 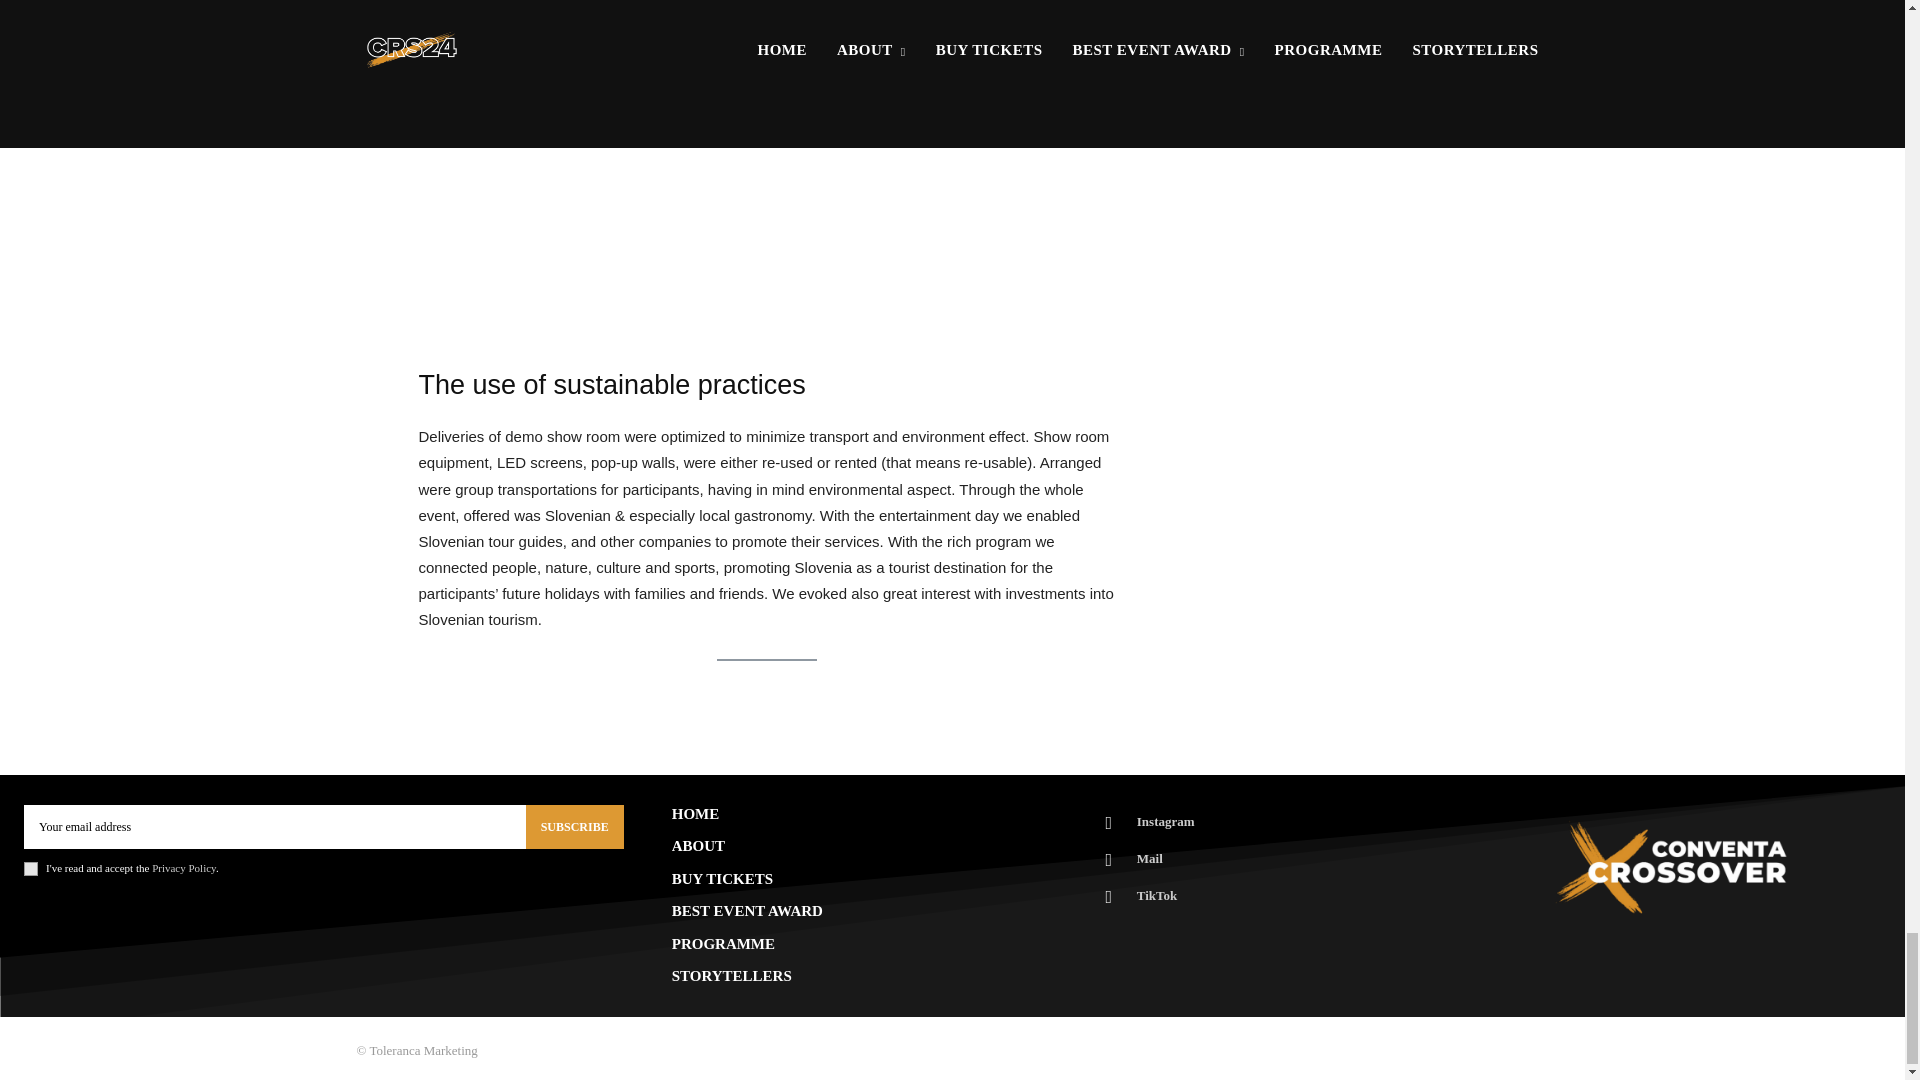 I want to click on TikTok, so click(x=1108, y=896).